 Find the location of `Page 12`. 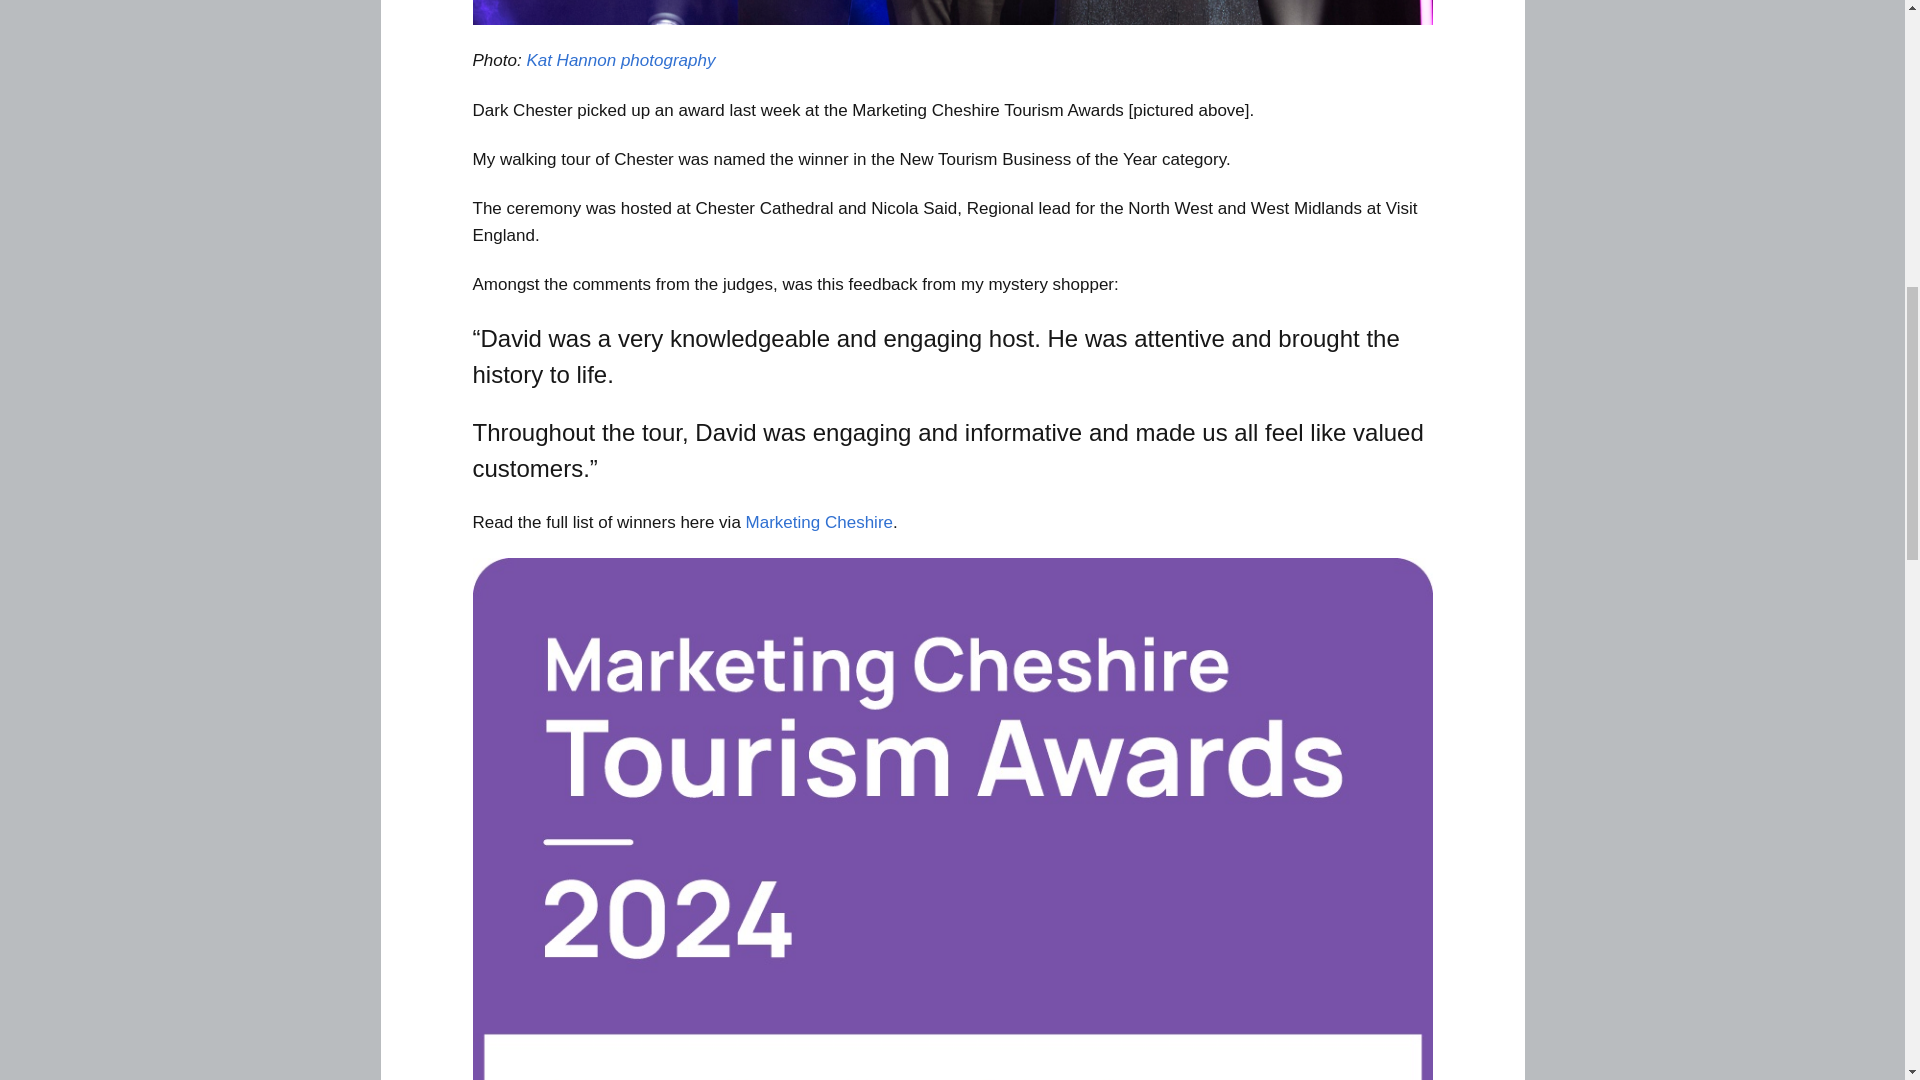

Page 12 is located at coordinates (952, 404).